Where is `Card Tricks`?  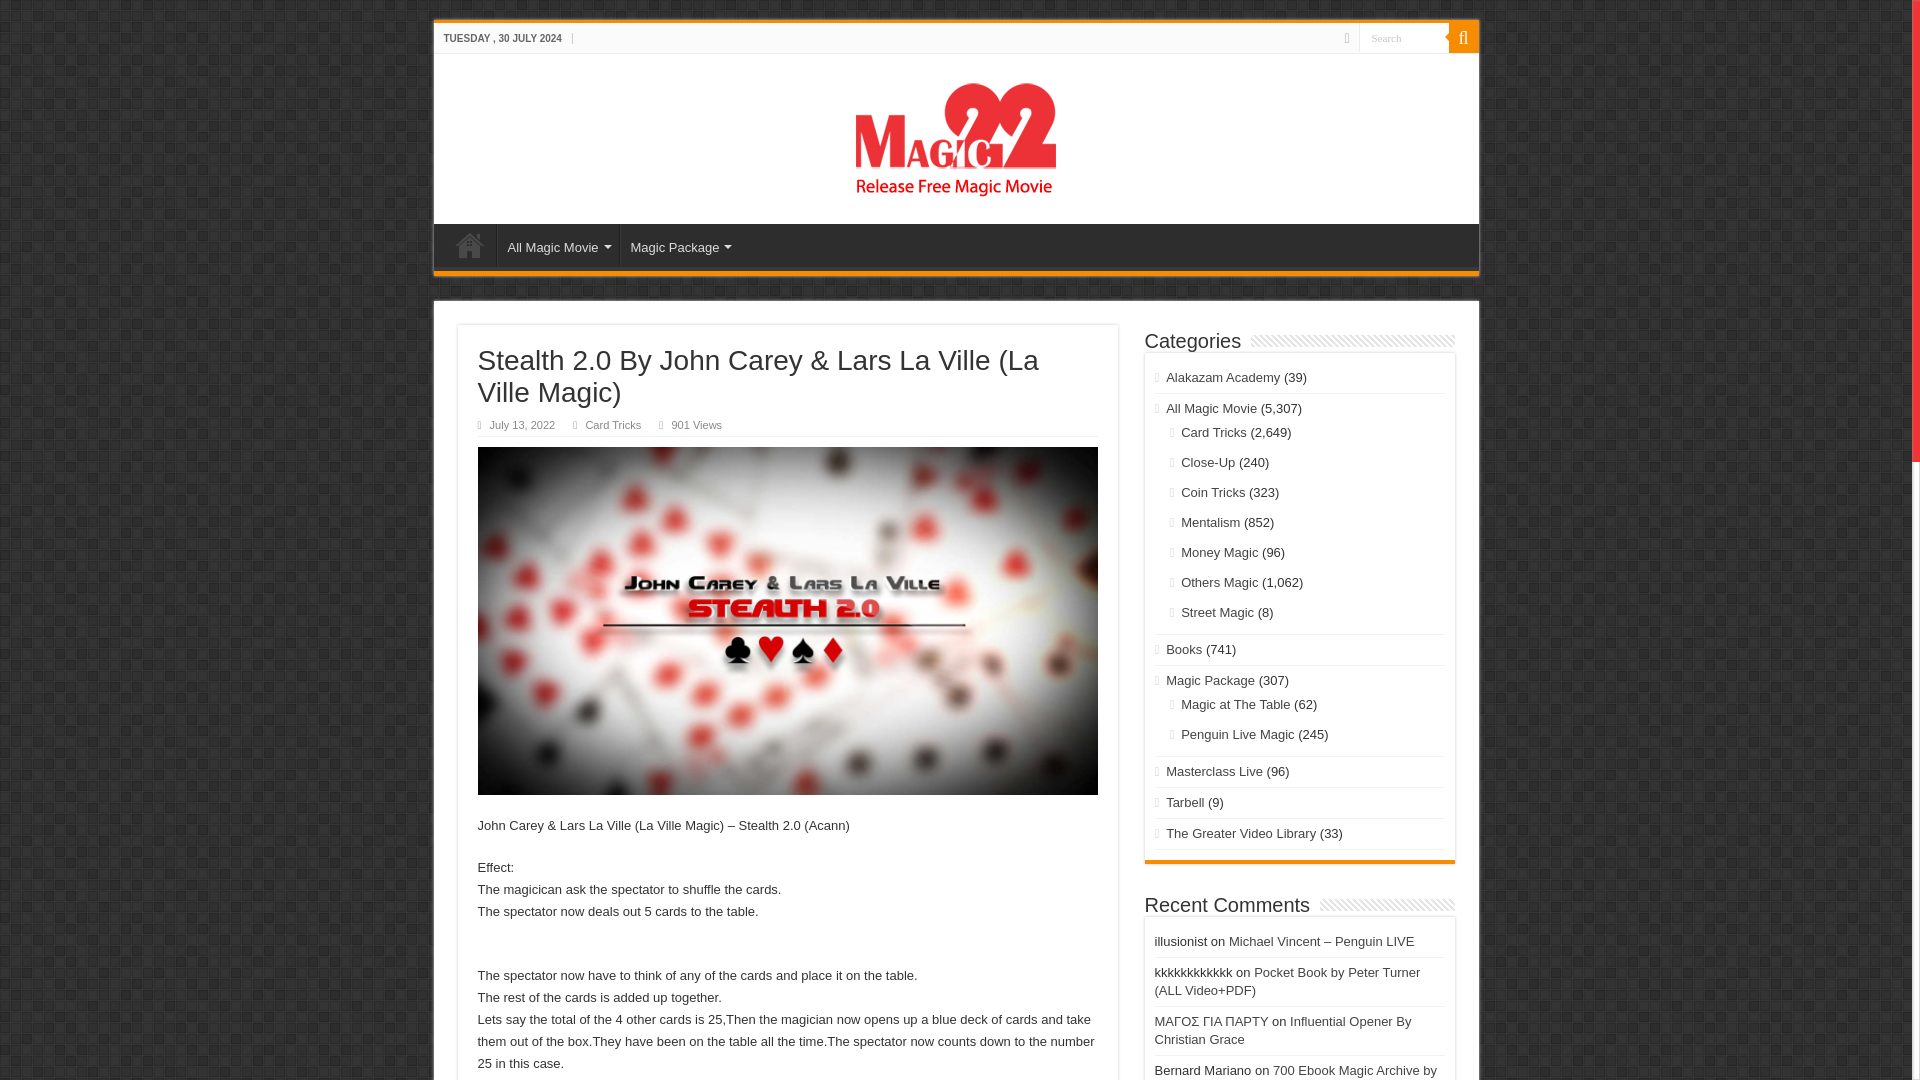 Card Tricks is located at coordinates (613, 424).